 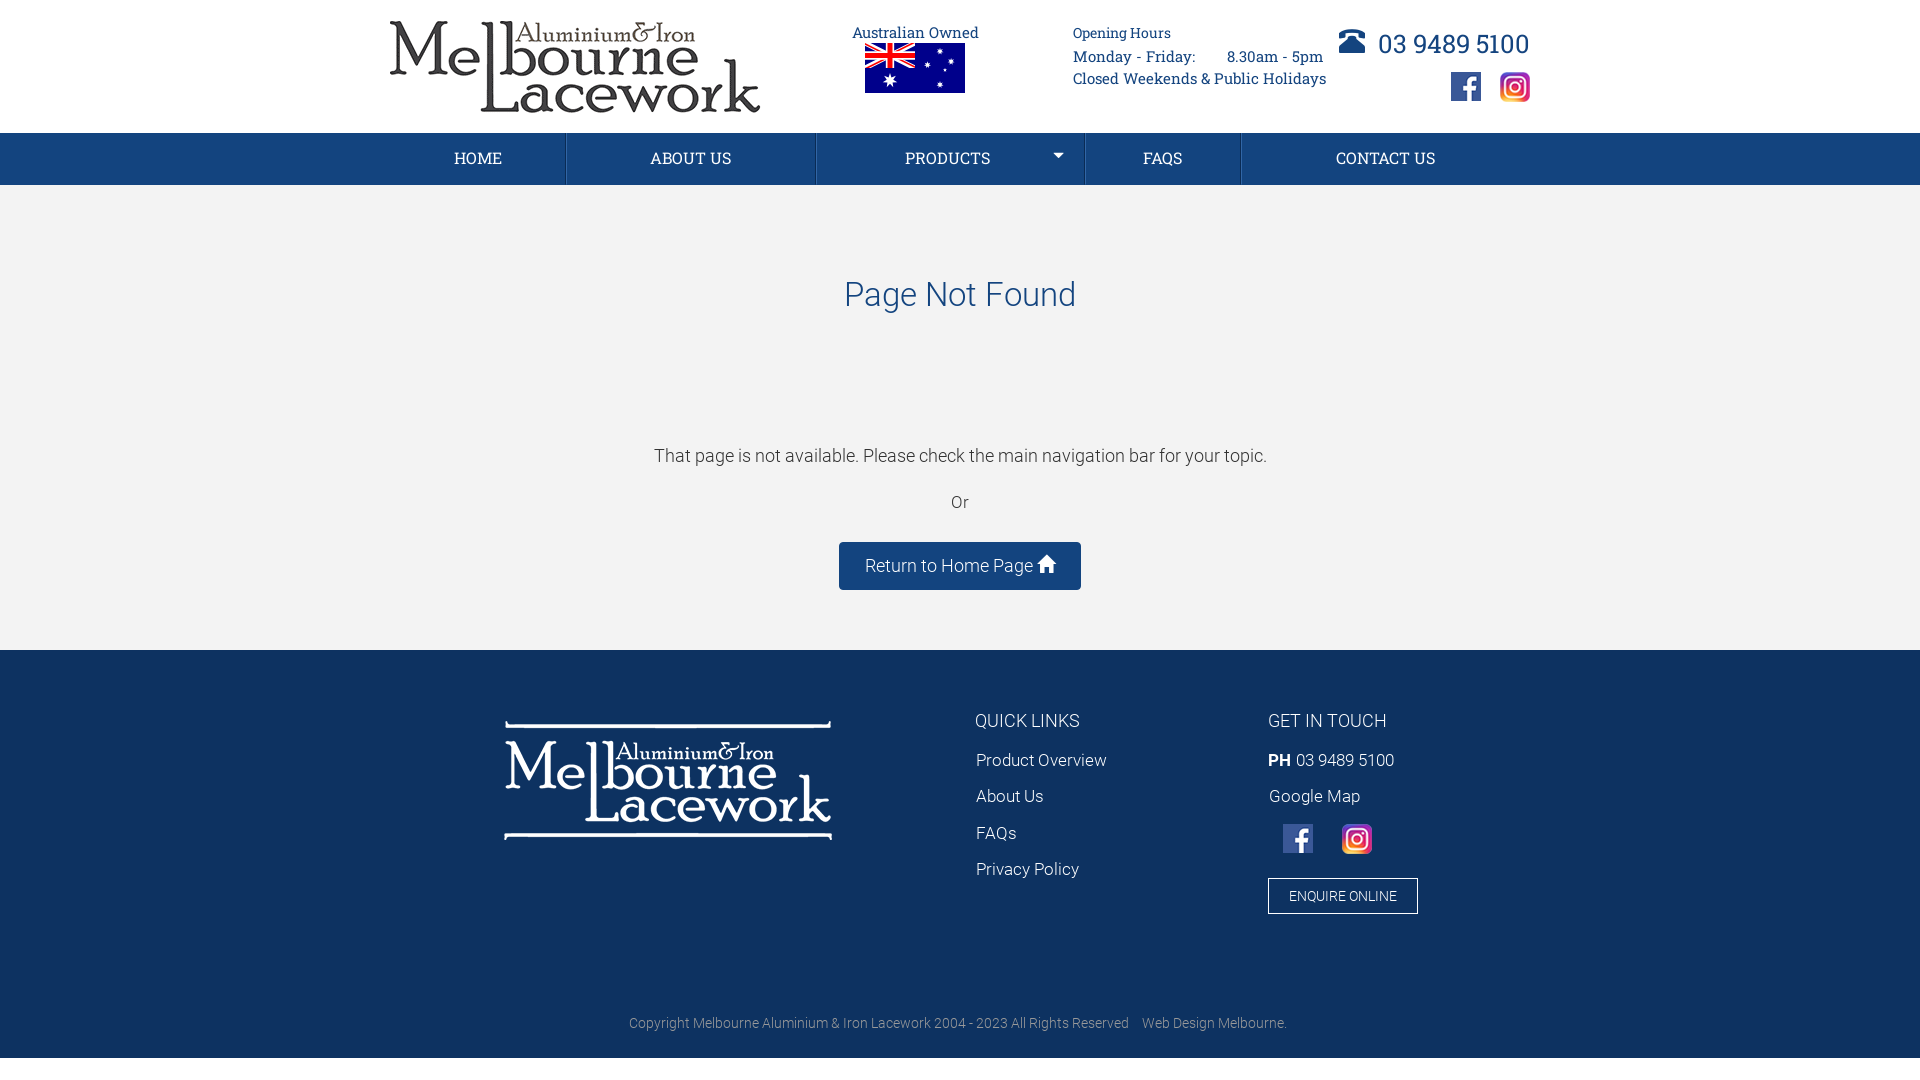 What do you see at coordinates (1343, 896) in the screenshot?
I see `ENQUIRE ONLINE` at bounding box center [1343, 896].